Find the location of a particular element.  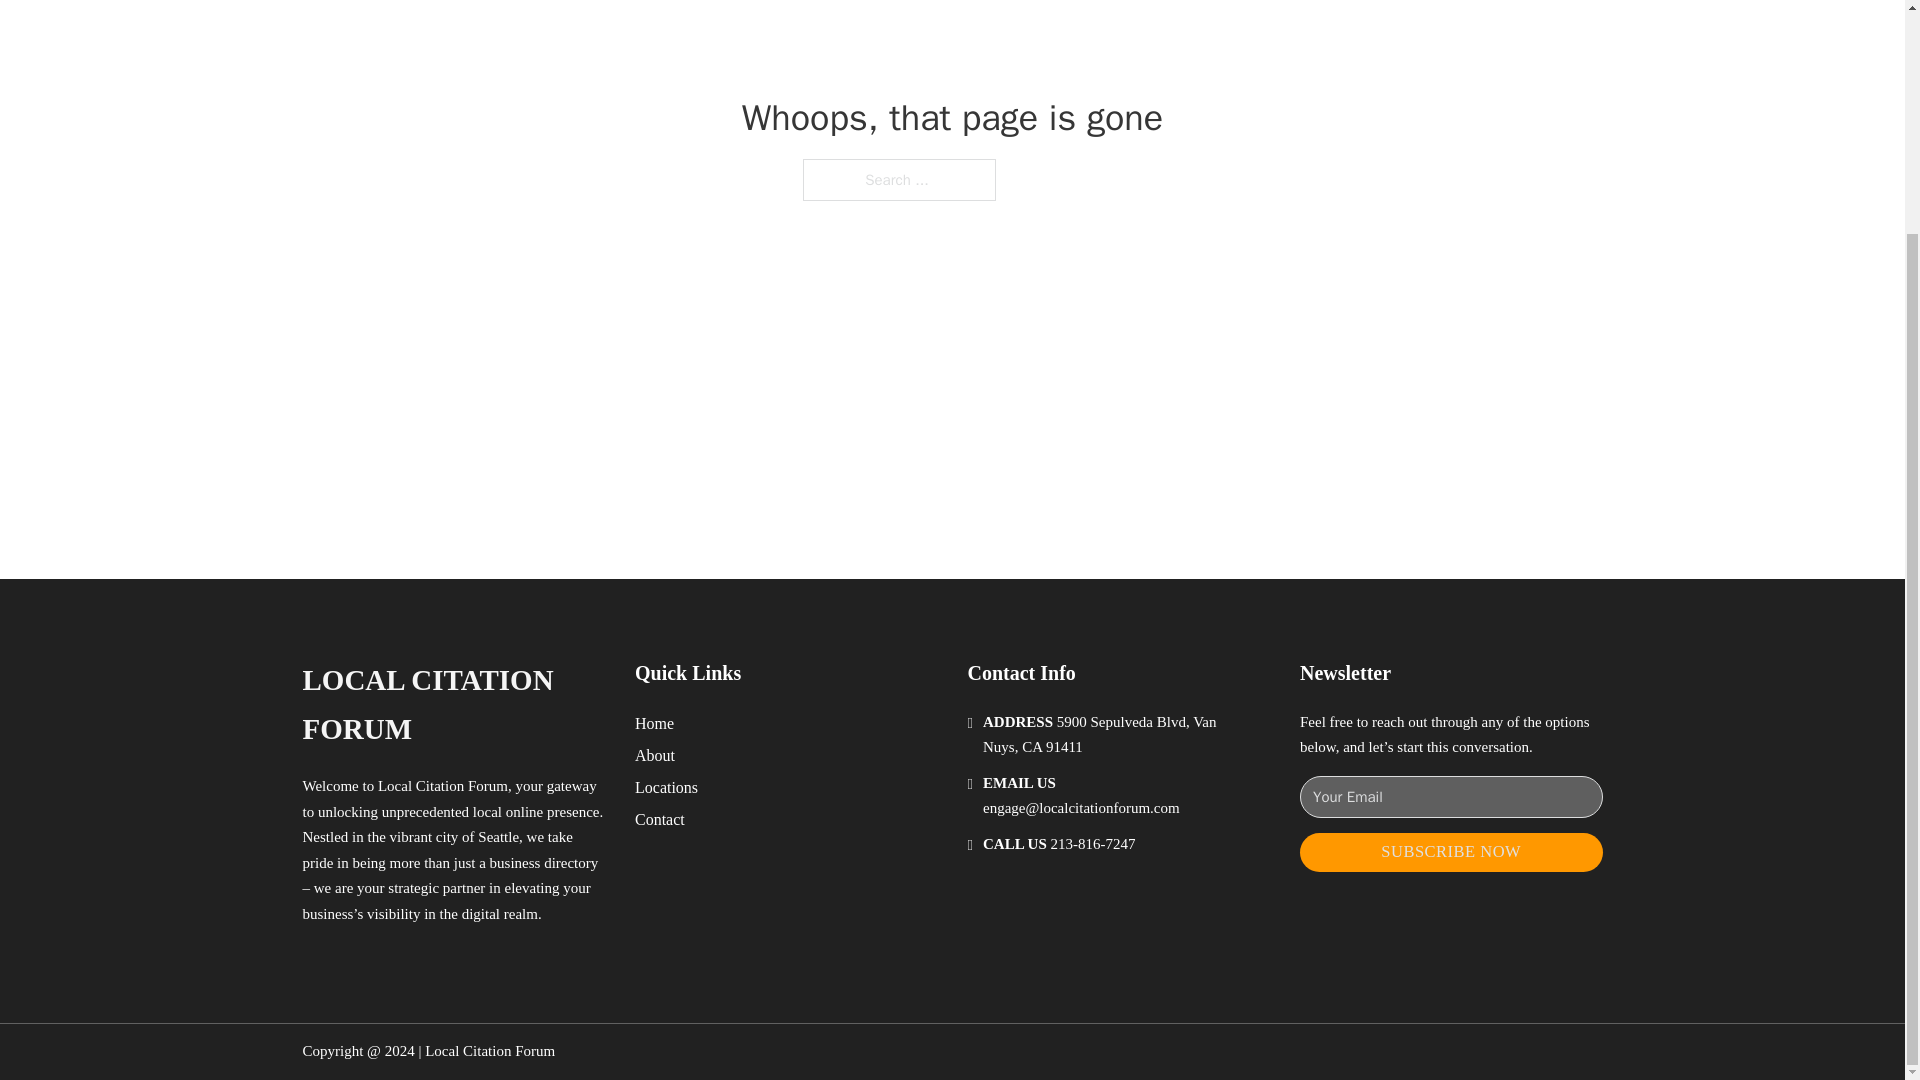

Locations is located at coordinates (666, 788).